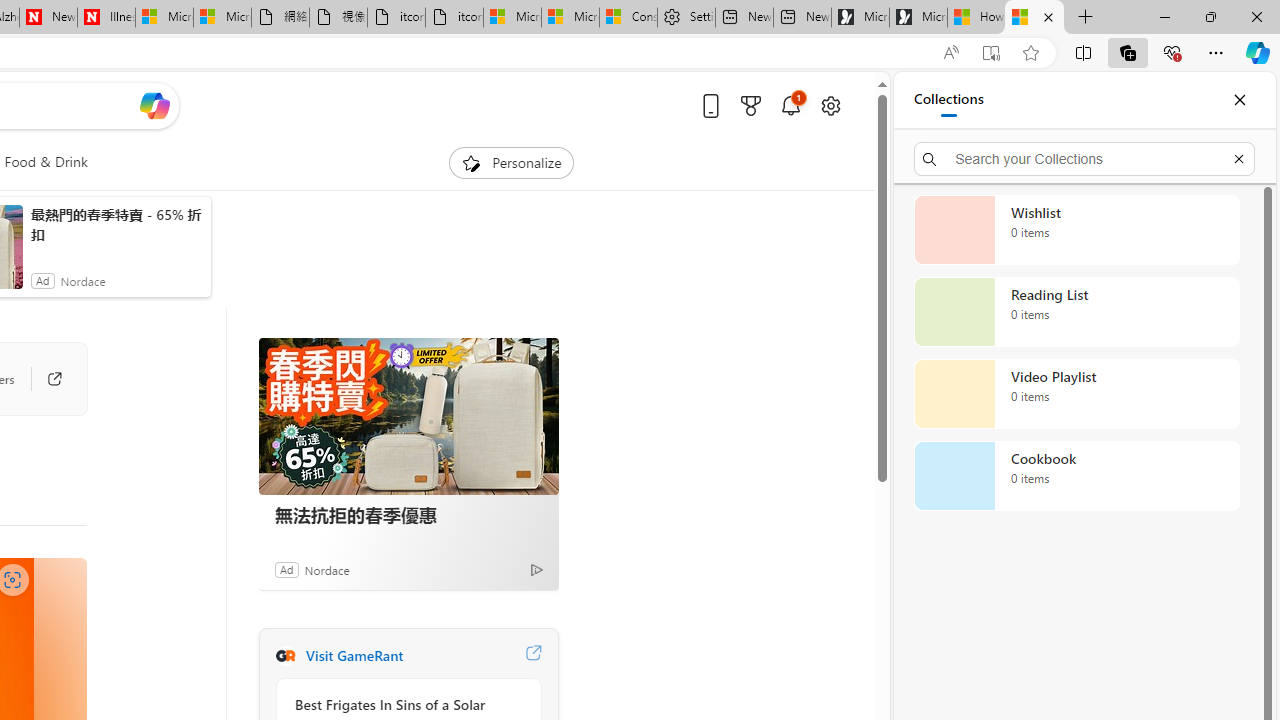 The width and height of the screenshot is (1280, 720). I want to click on Video Playlist collection, 0 items, so click(1076, 394).